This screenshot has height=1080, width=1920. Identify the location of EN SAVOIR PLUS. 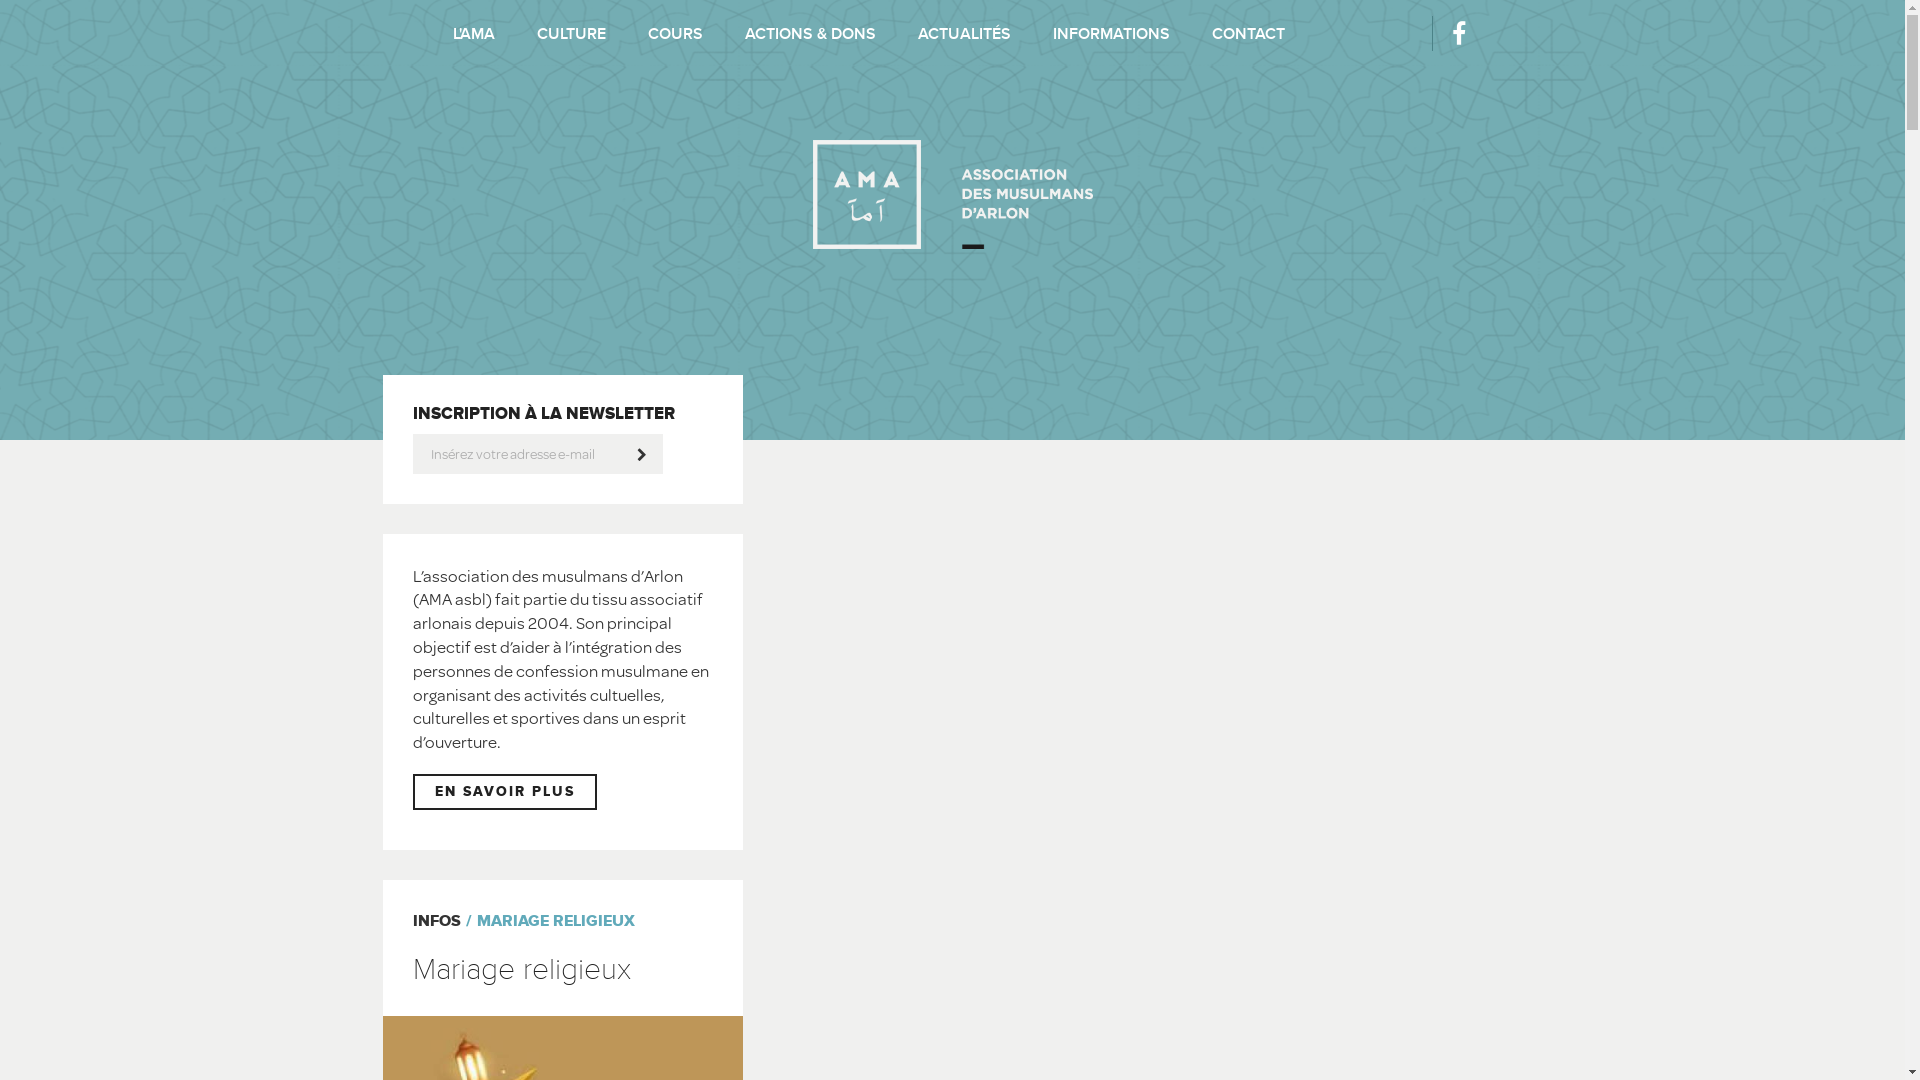
(504, 792).